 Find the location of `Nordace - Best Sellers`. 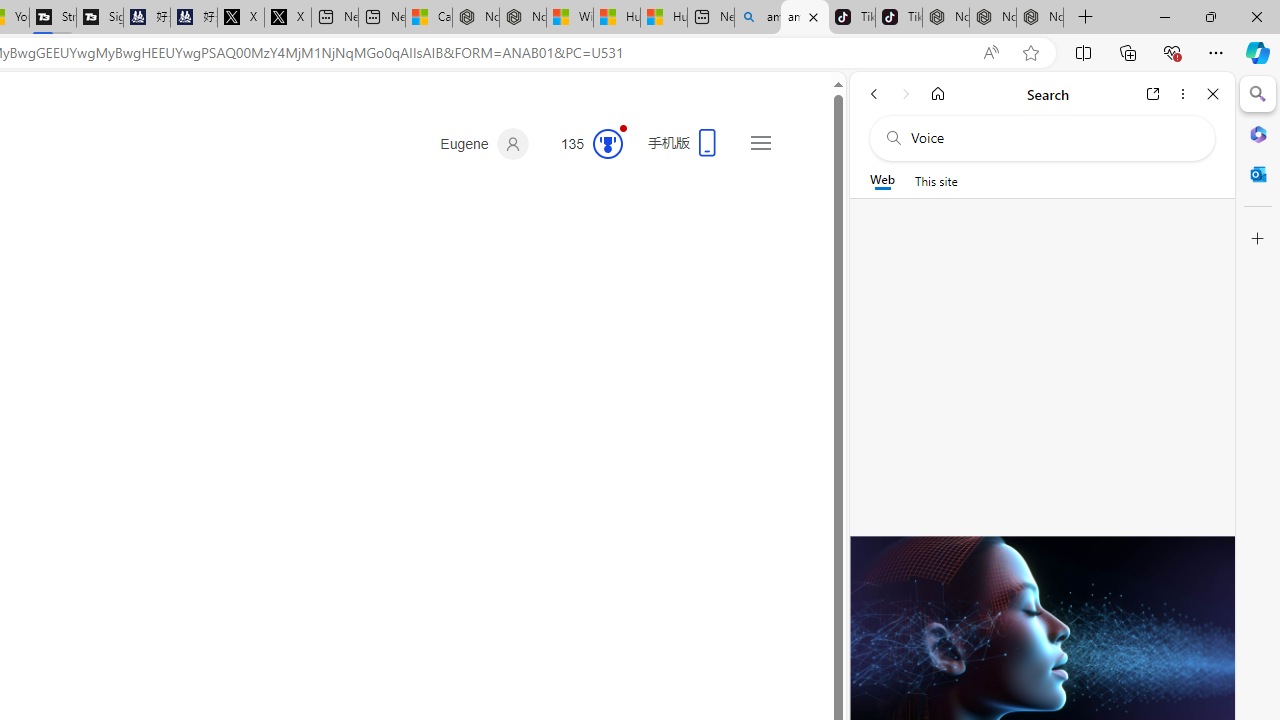

Nordace - Best Sellers is located at coordinates (945, 18).